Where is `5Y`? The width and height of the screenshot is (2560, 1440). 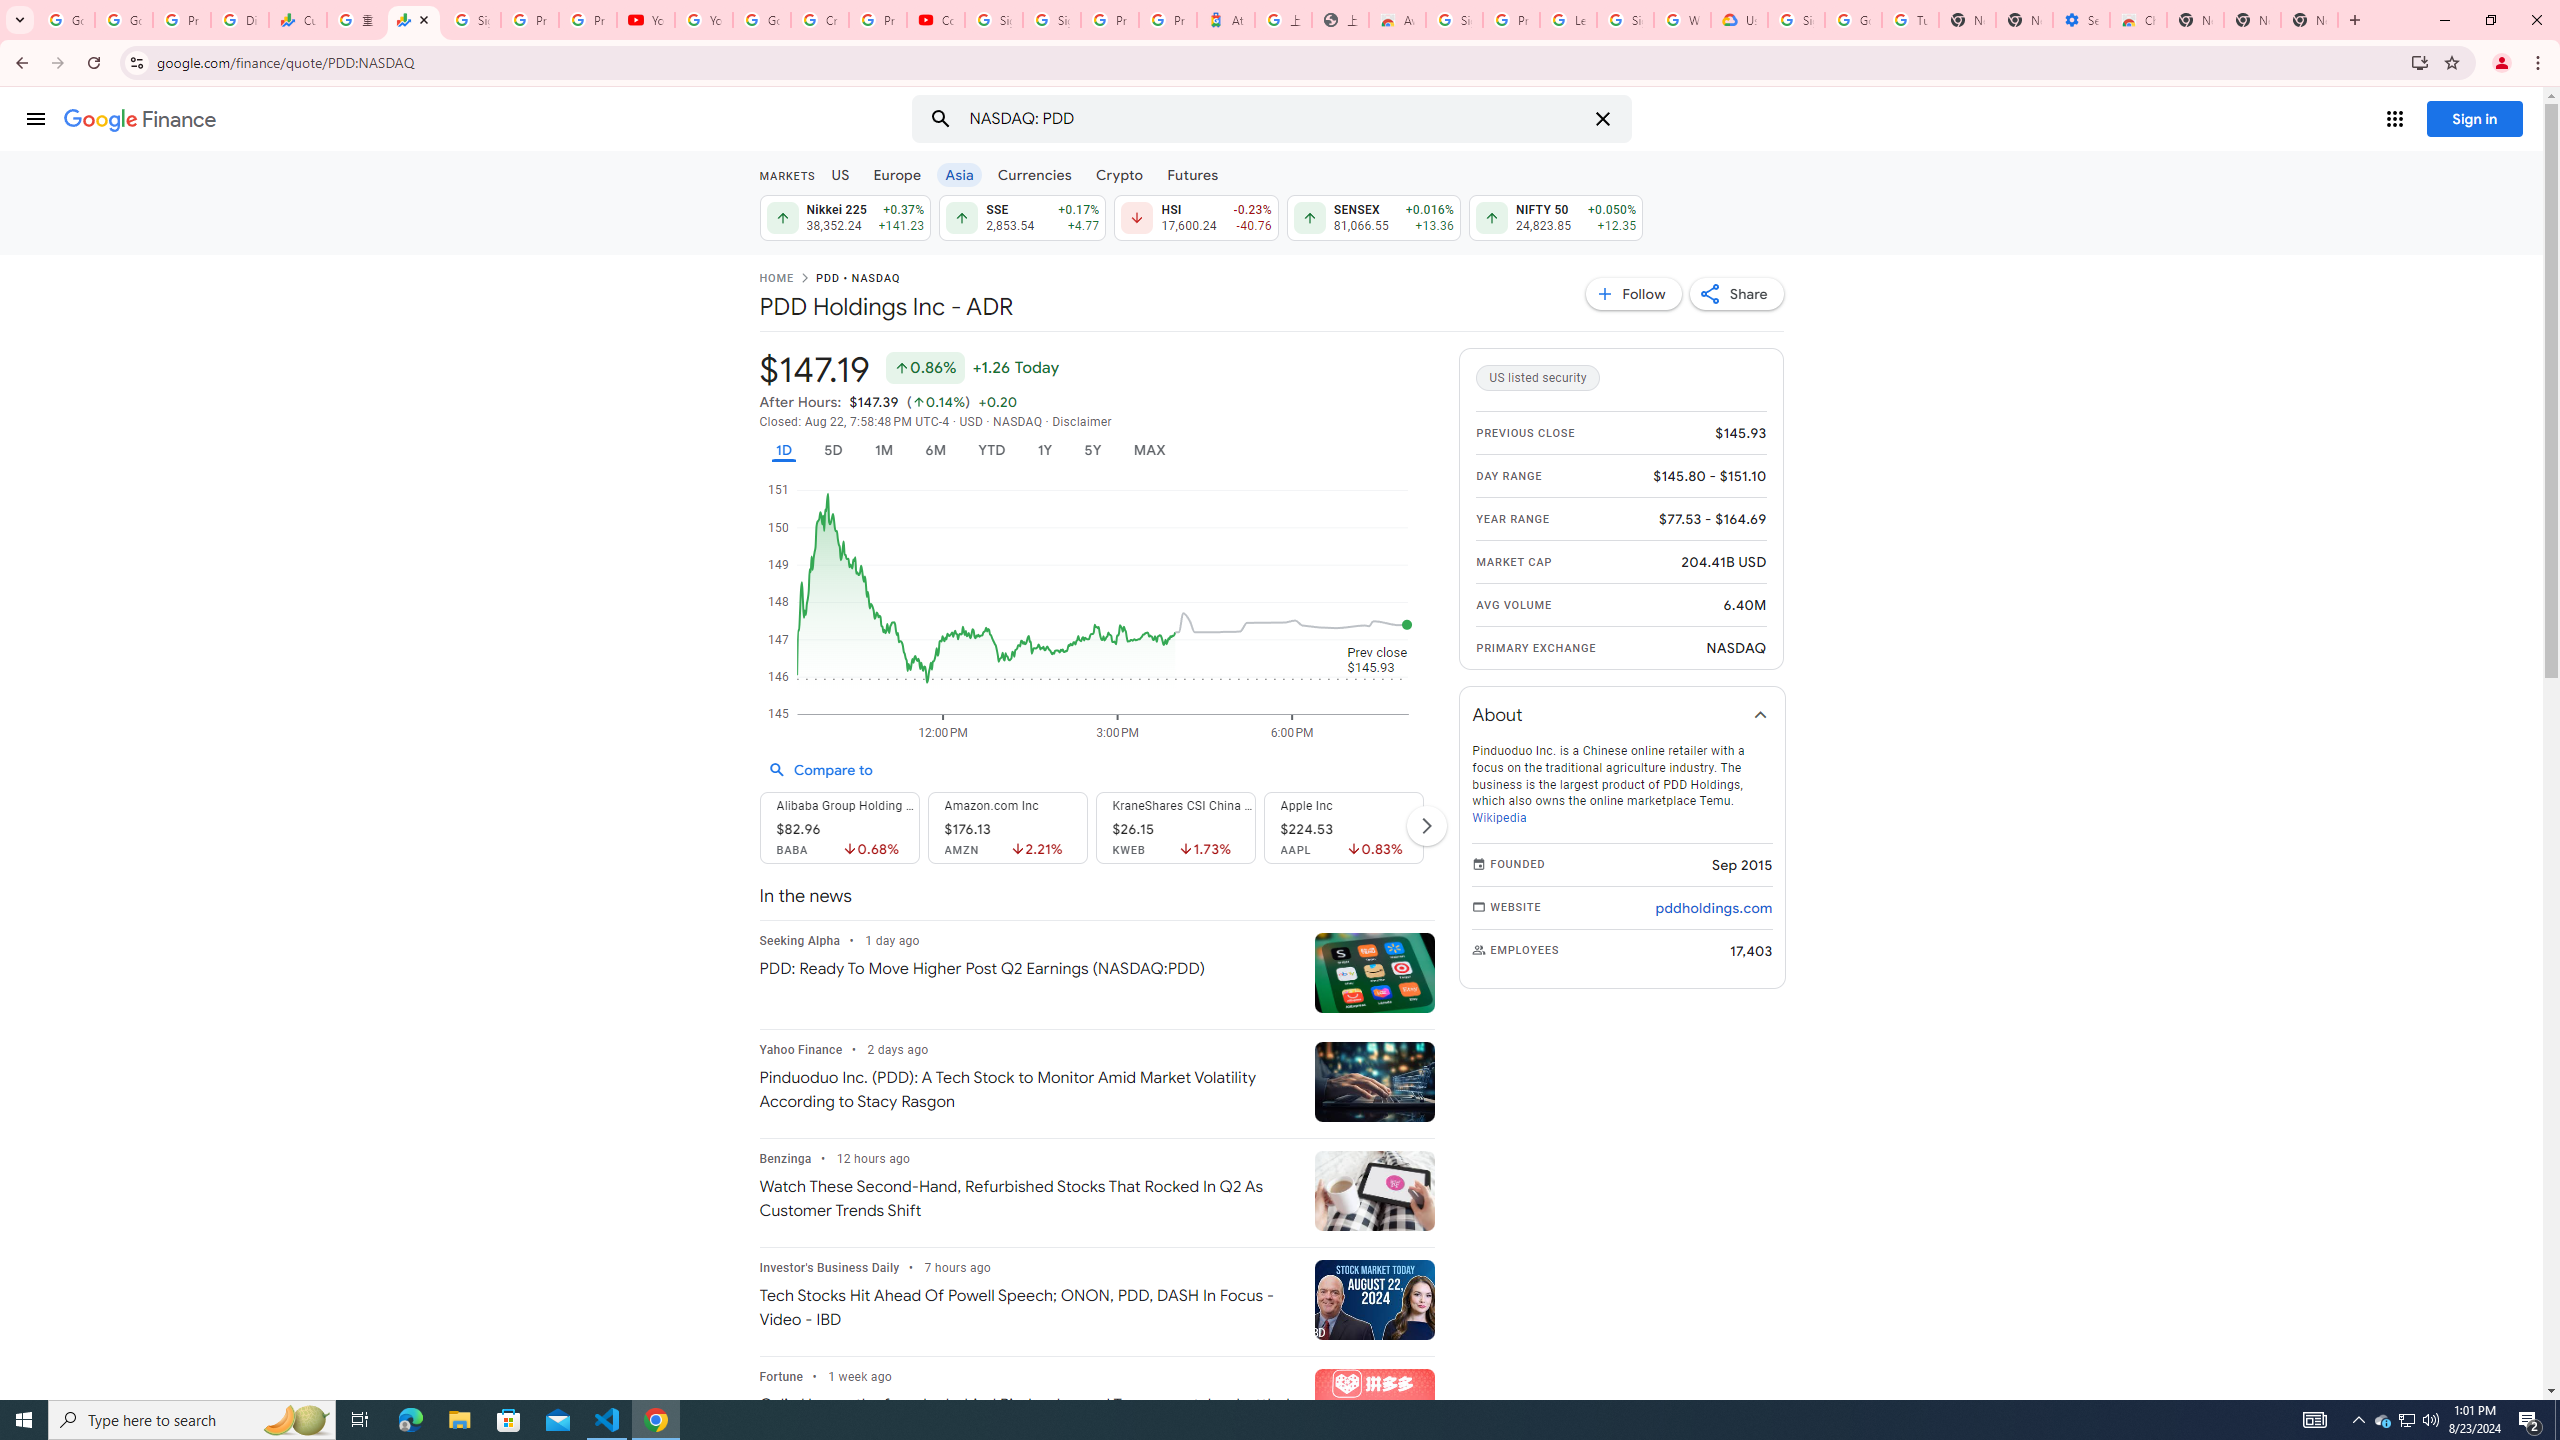
5Y is located at coordinates (1092, 450).